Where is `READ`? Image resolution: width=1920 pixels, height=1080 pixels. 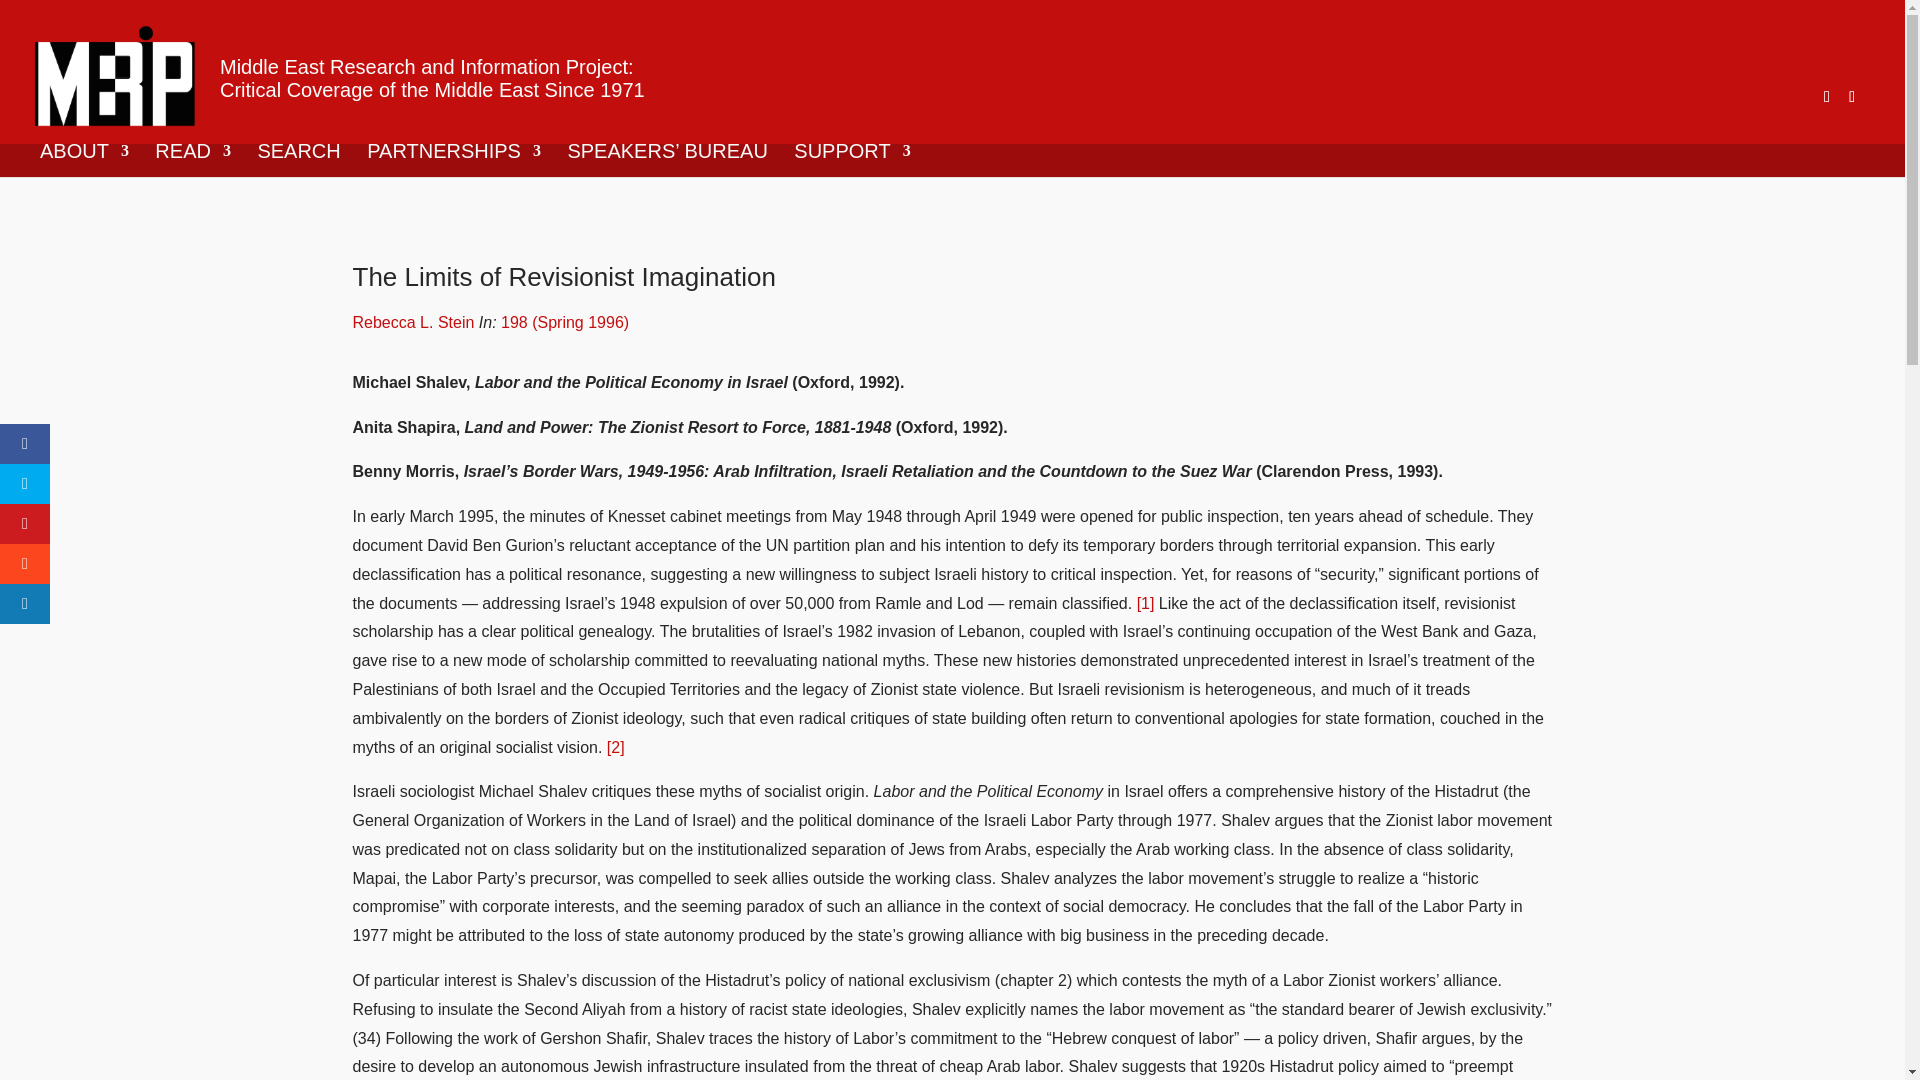 READ is located at coordinates (192, 160).